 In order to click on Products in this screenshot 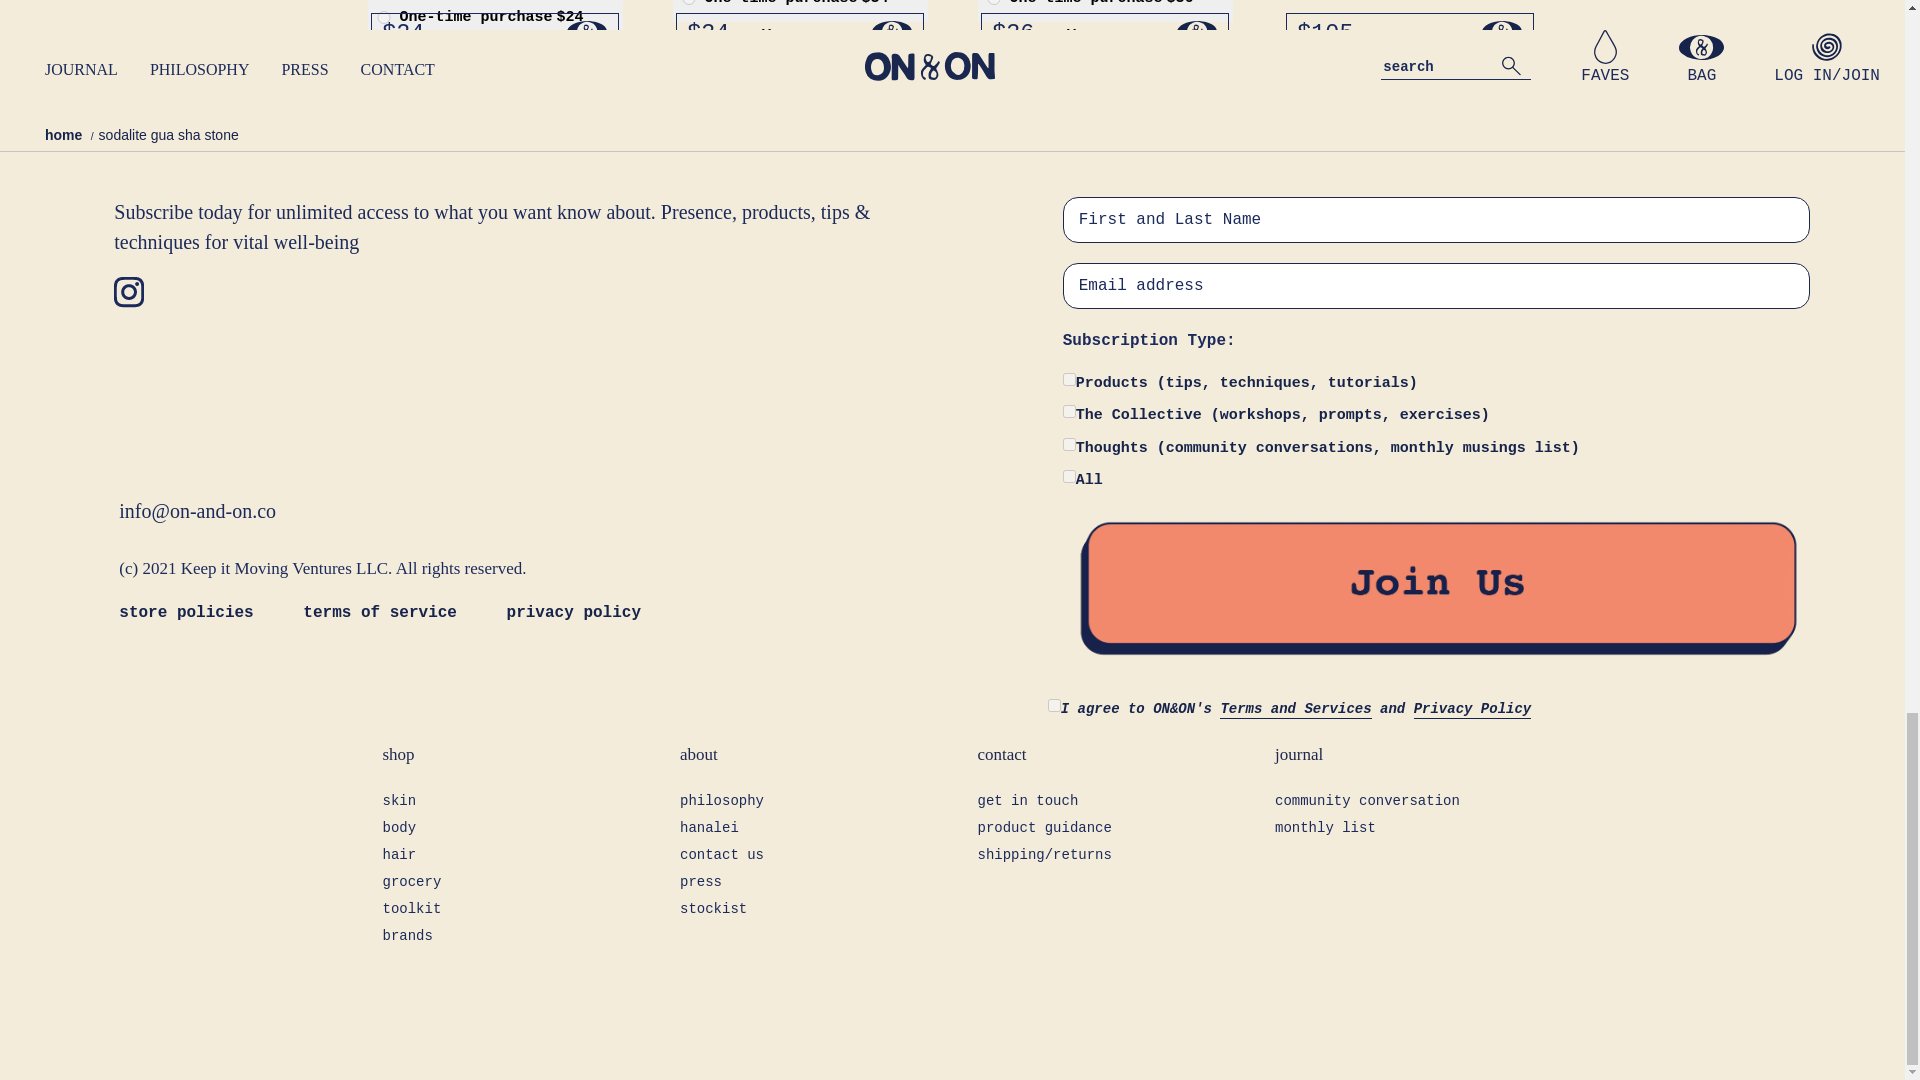, I will do `click(1069, 378)`.